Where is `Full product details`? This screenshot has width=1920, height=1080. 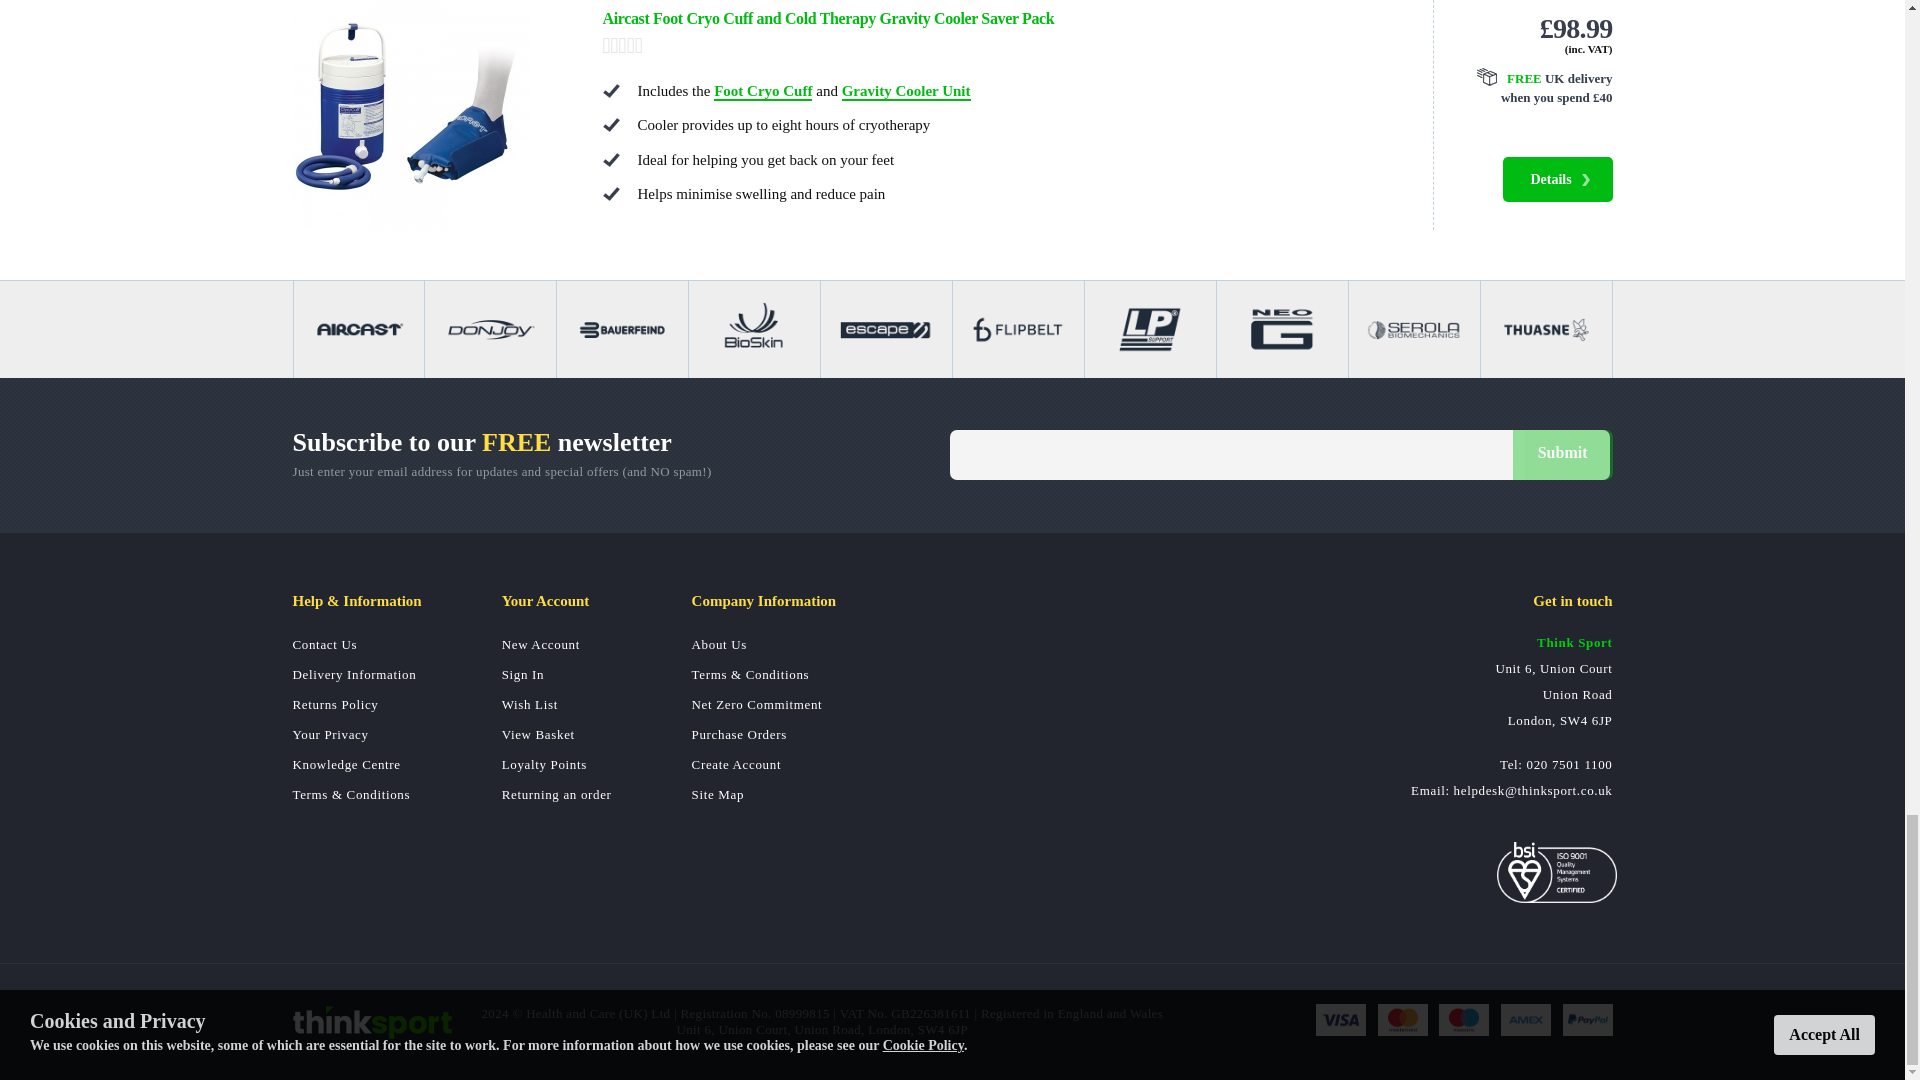
Full product details is located at coordinates (1556, 178).